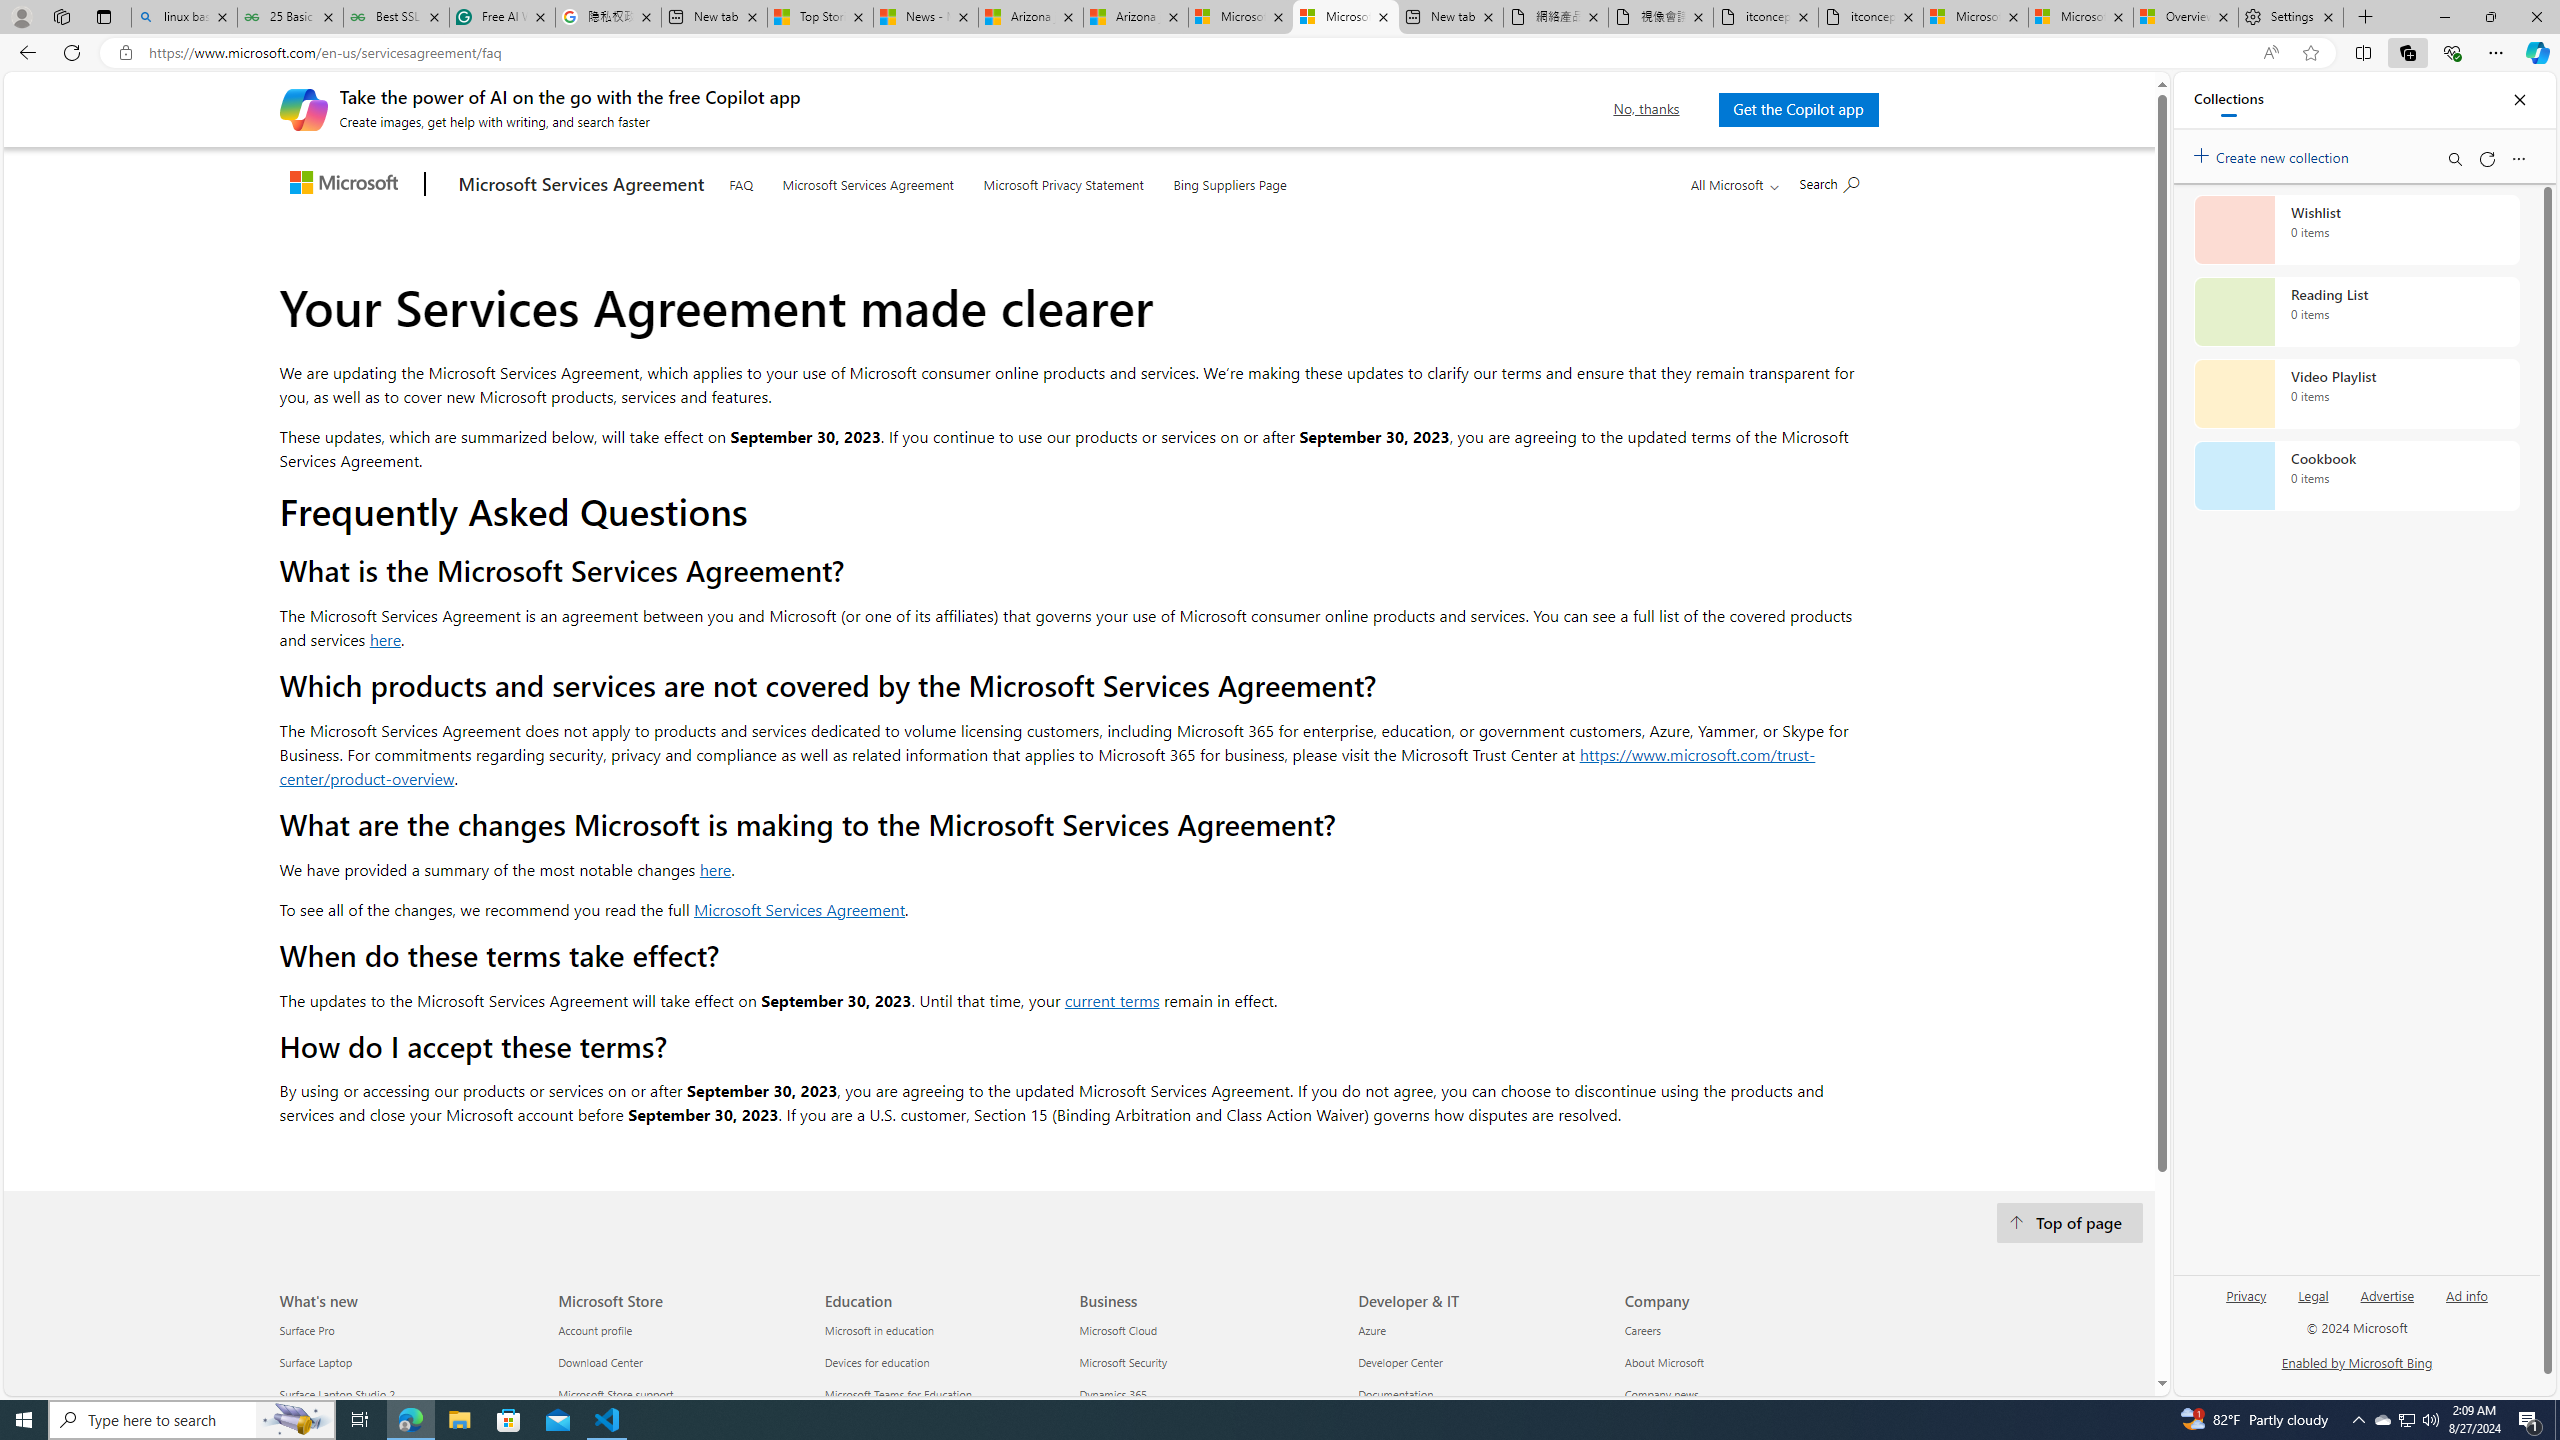 Image resolution: width=2560 pixels, height=1440 pixels. Describe the element at coordinates (1047, 766) in the screenshot. I see `https://www.microsoft.com/trust-center/product-overview` at that location.